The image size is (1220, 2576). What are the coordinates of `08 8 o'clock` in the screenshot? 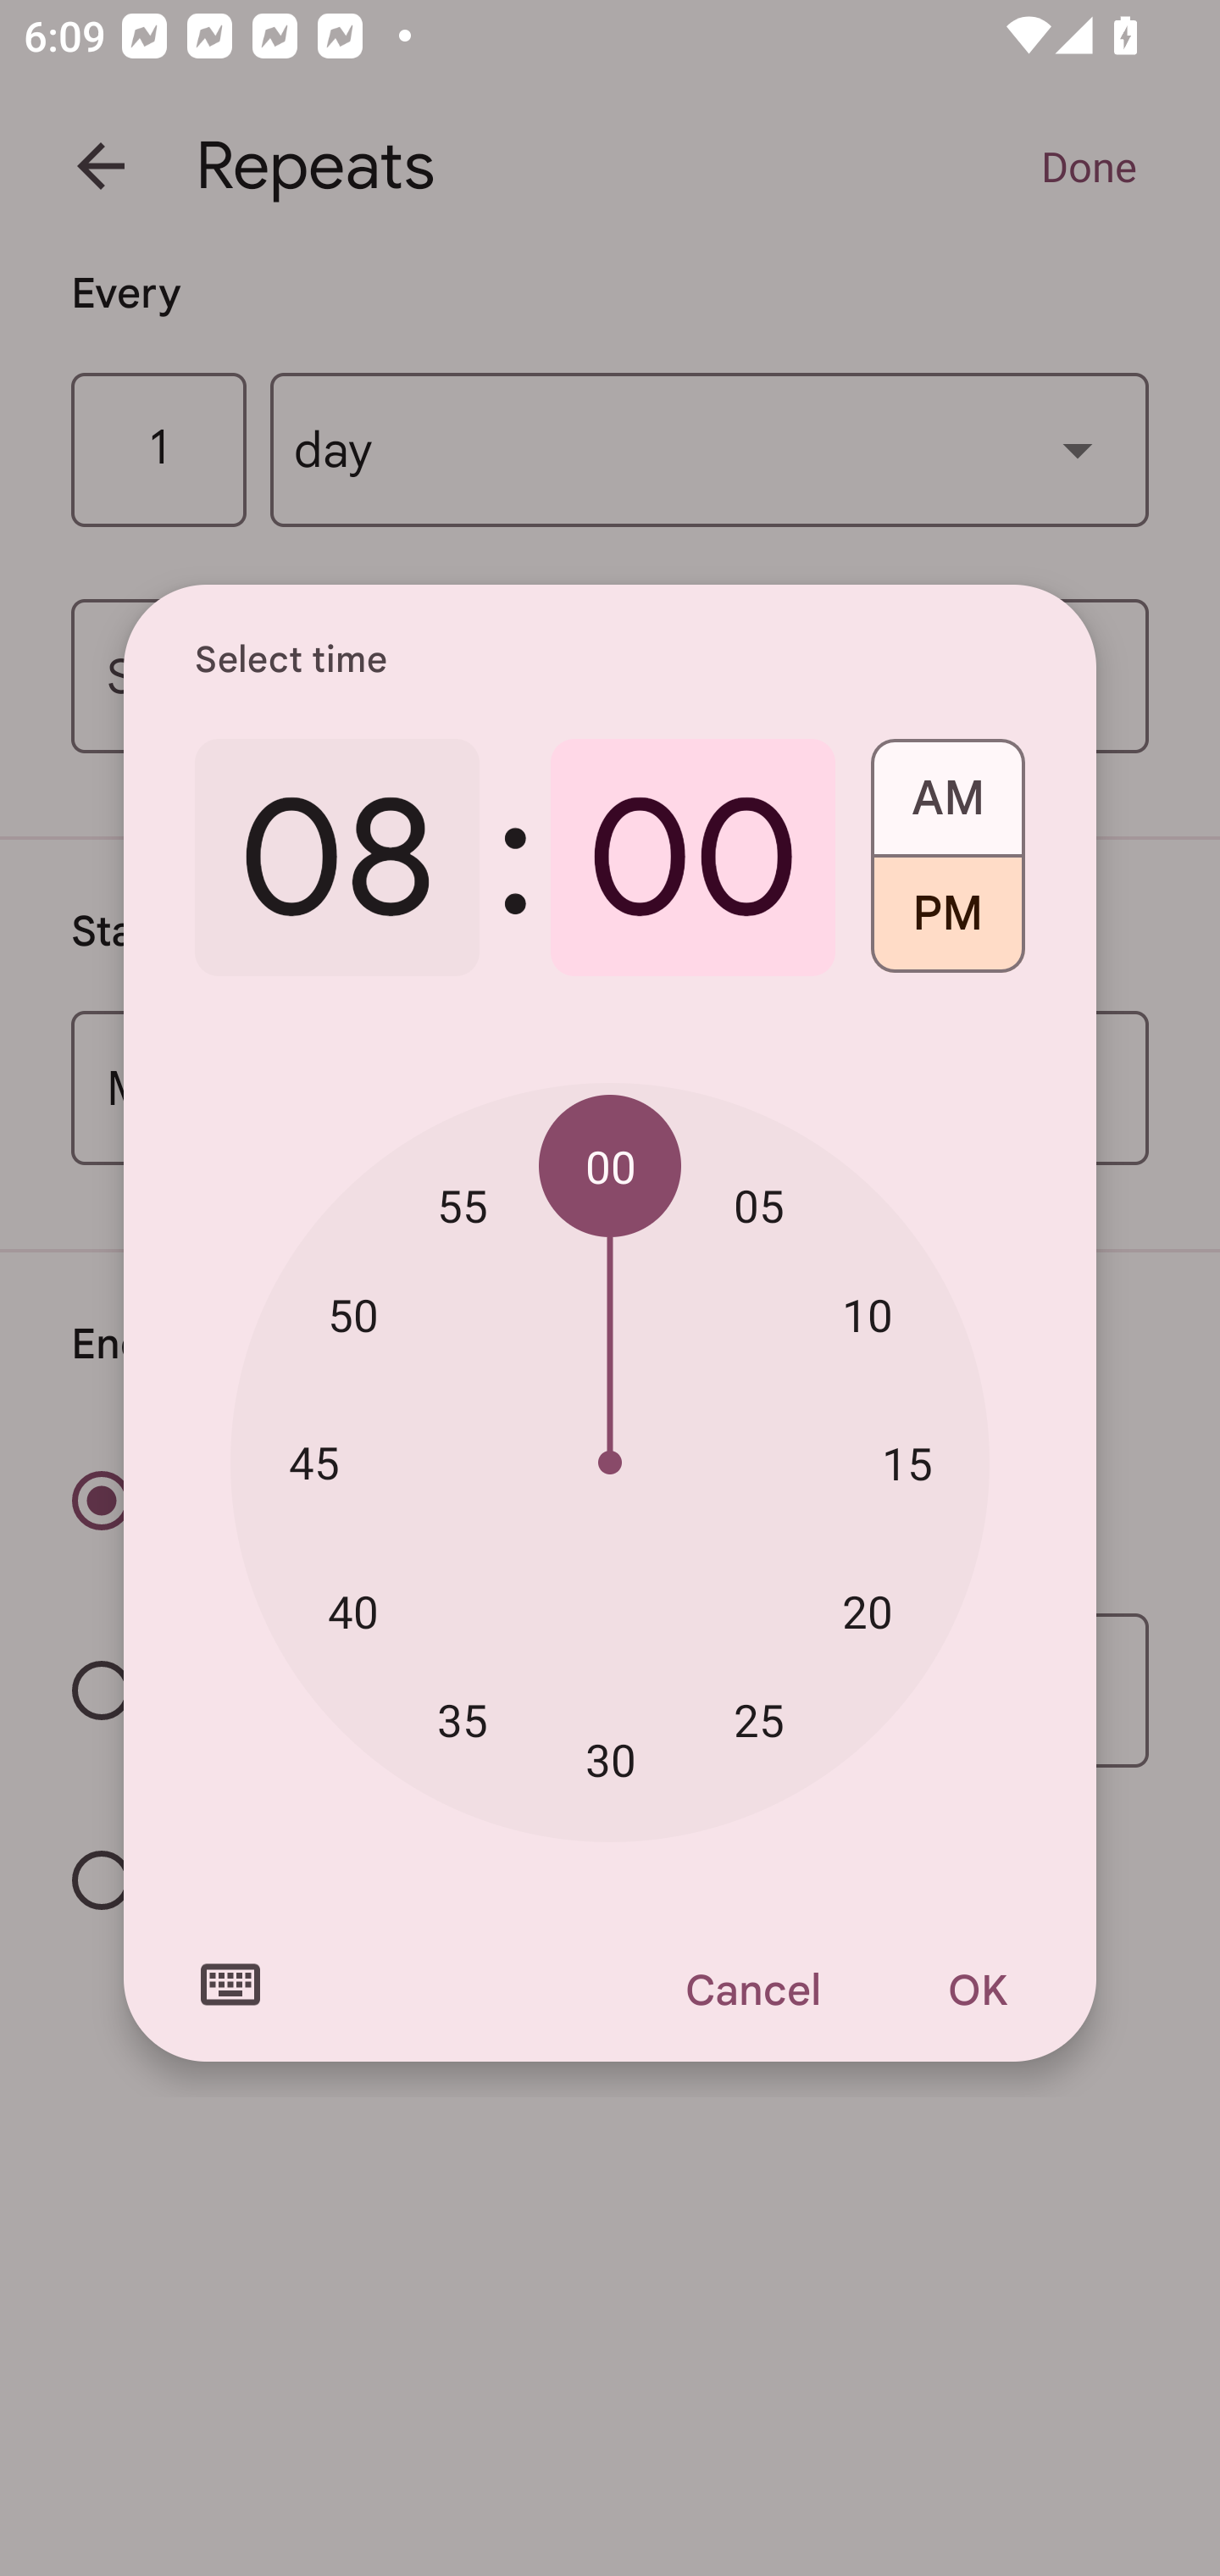 It's located at (337, 858).